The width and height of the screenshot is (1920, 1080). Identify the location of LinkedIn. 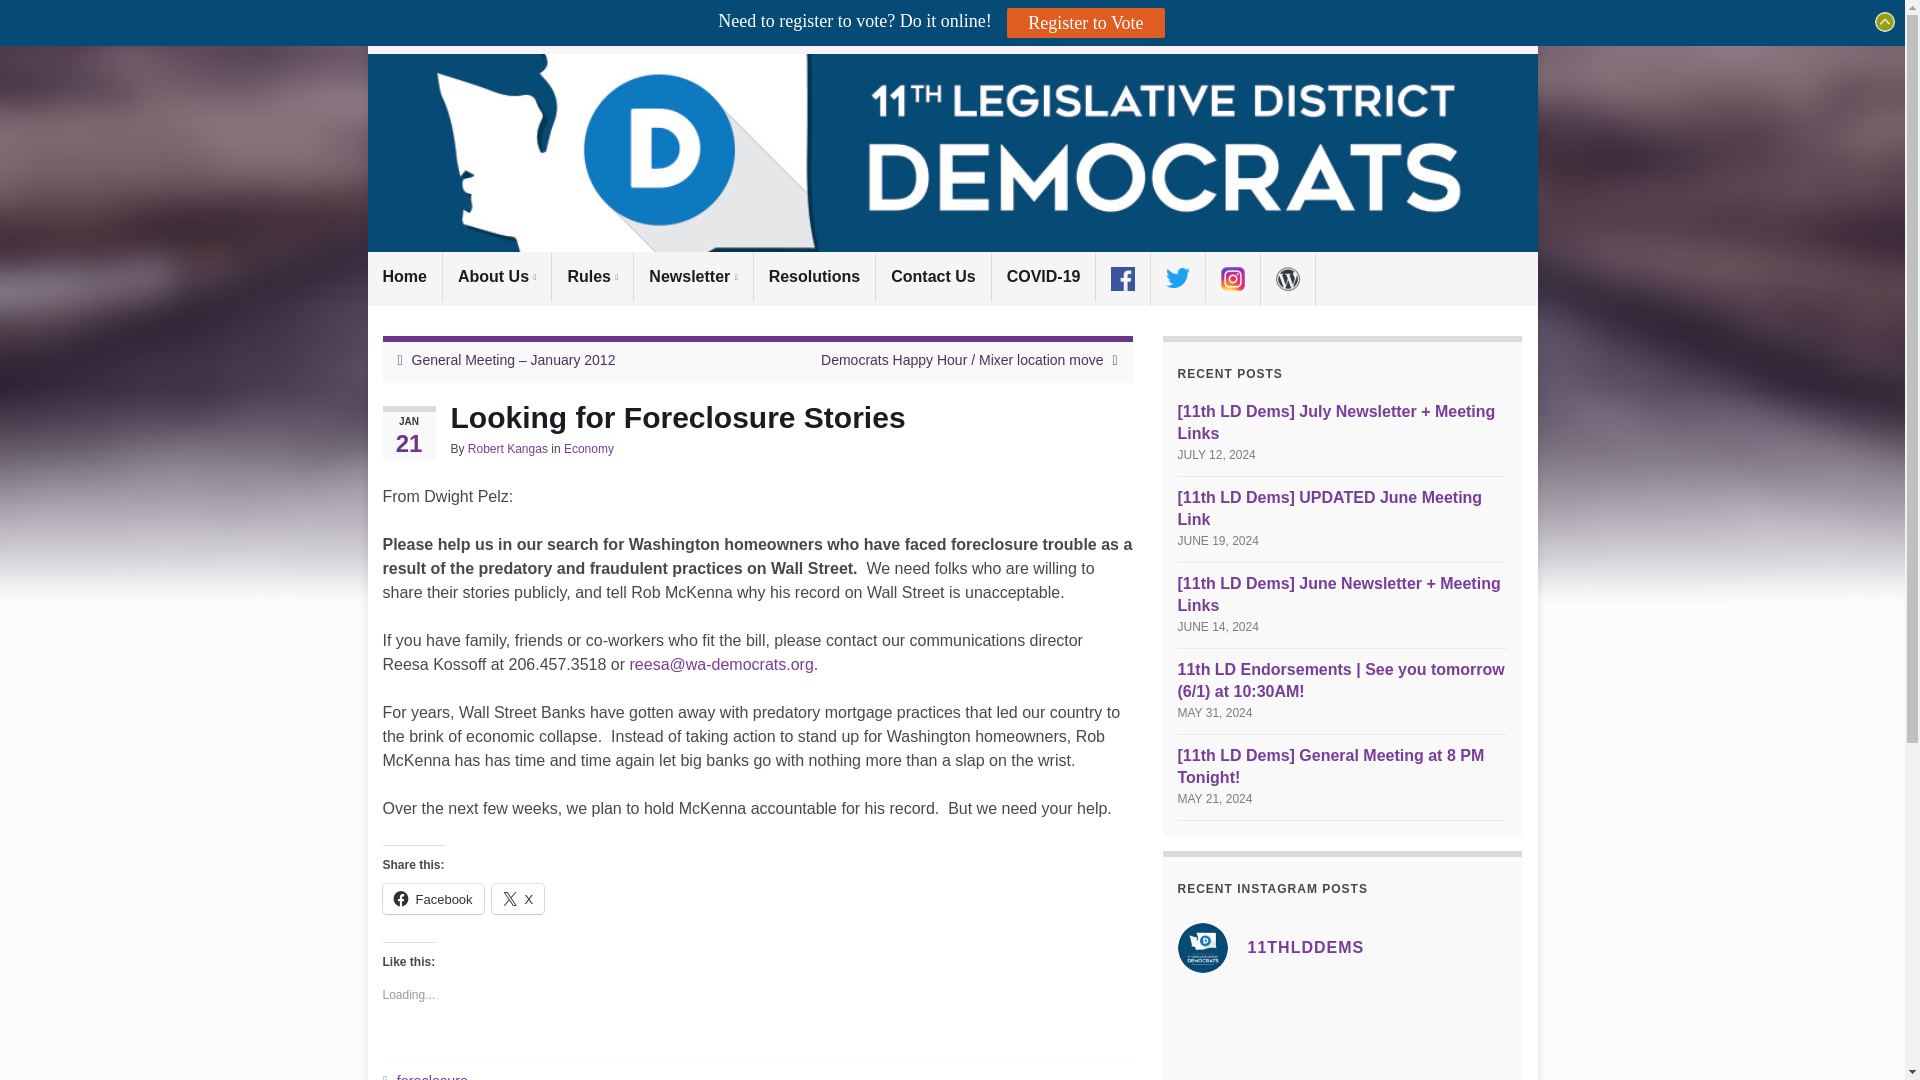
(467, 22).